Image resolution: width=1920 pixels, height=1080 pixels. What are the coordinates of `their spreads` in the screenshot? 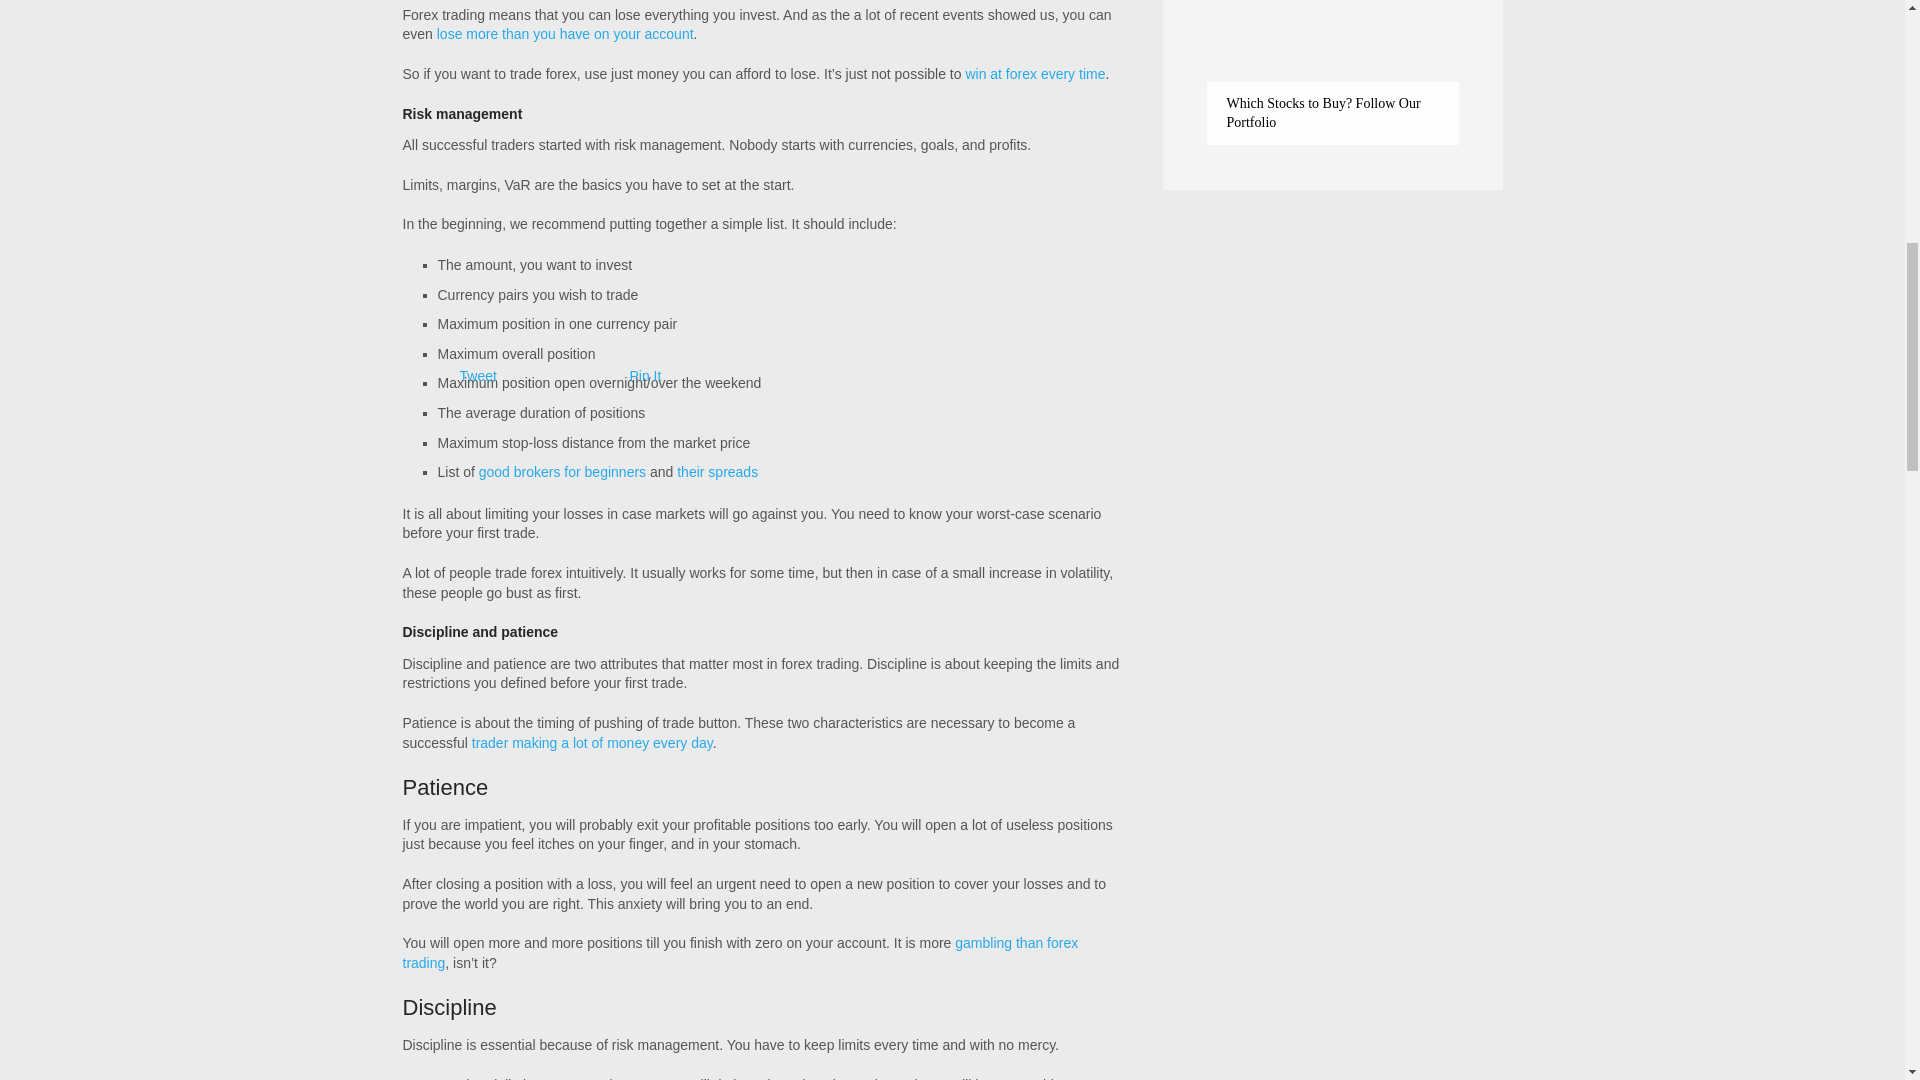 It's located at (718, 472).